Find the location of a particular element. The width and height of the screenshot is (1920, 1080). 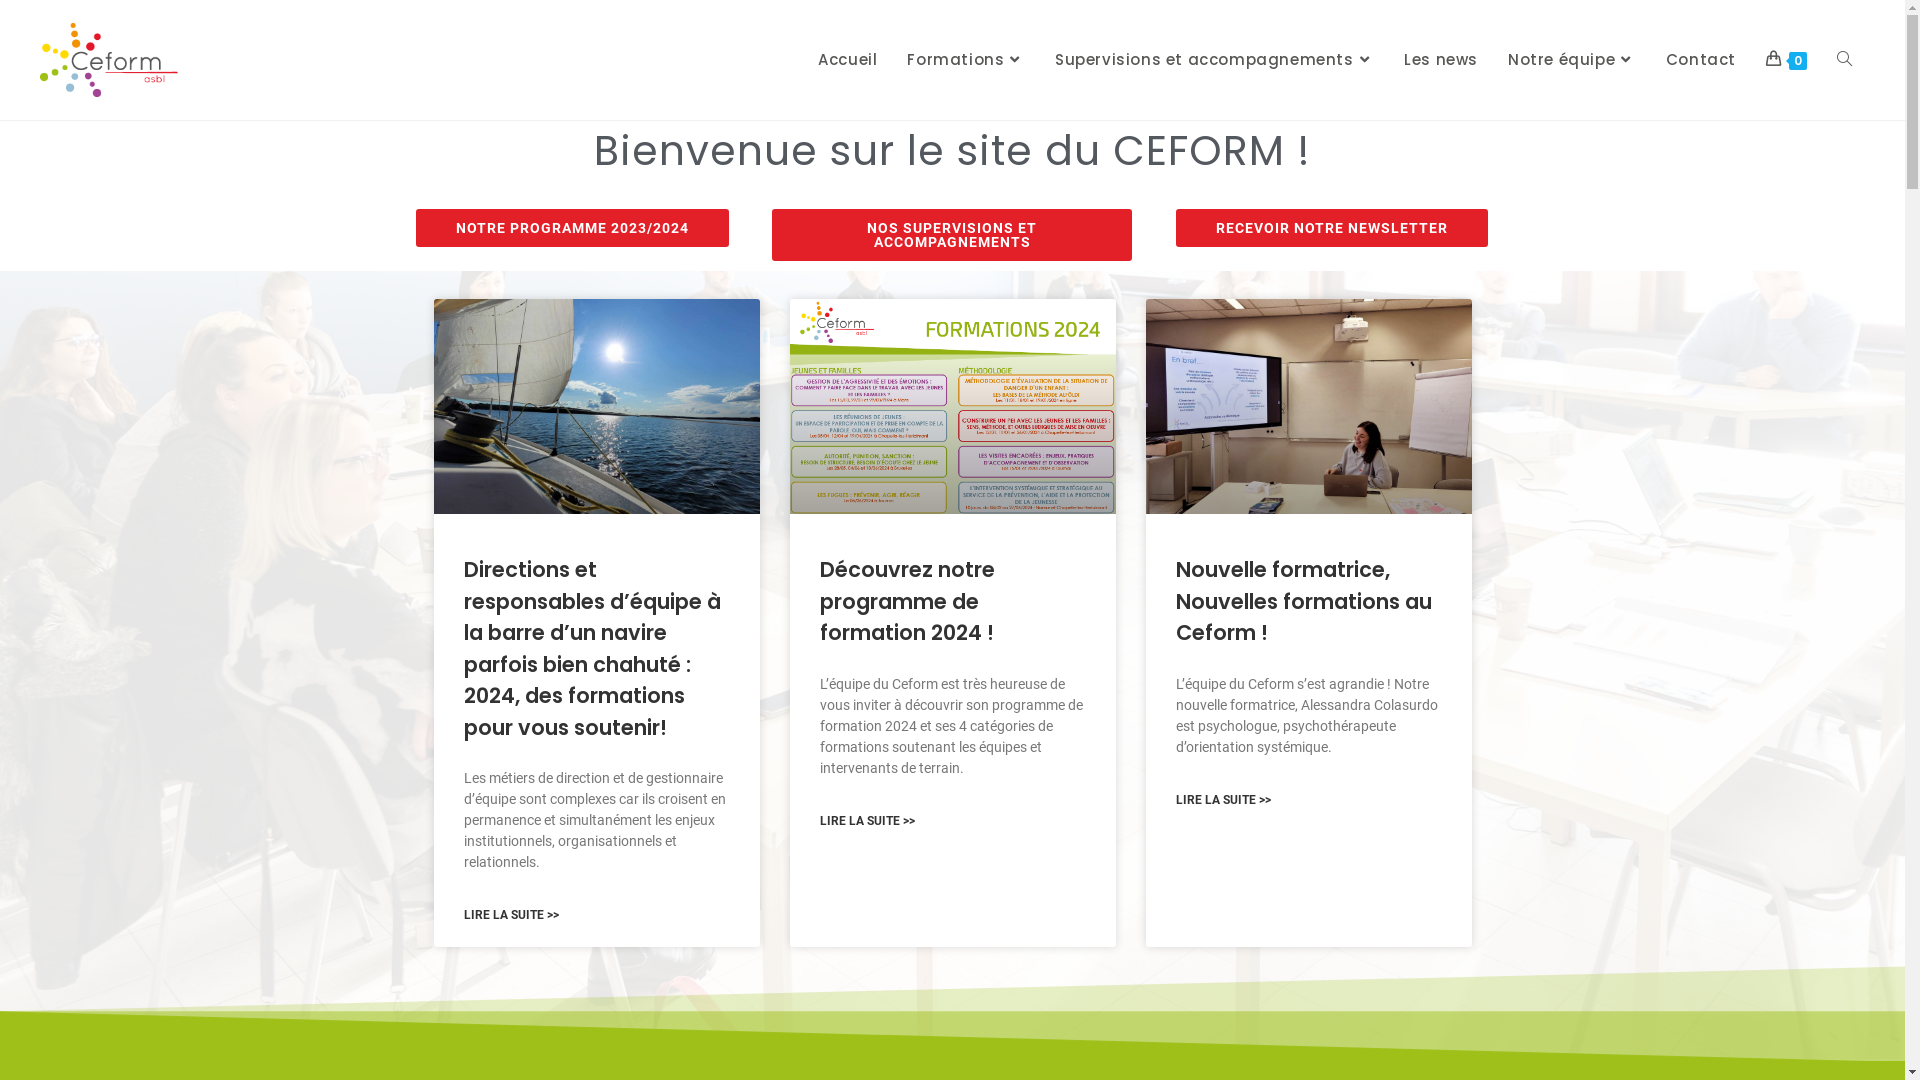

LIRE LA SUITE >> is located at coordinates (868, 822).